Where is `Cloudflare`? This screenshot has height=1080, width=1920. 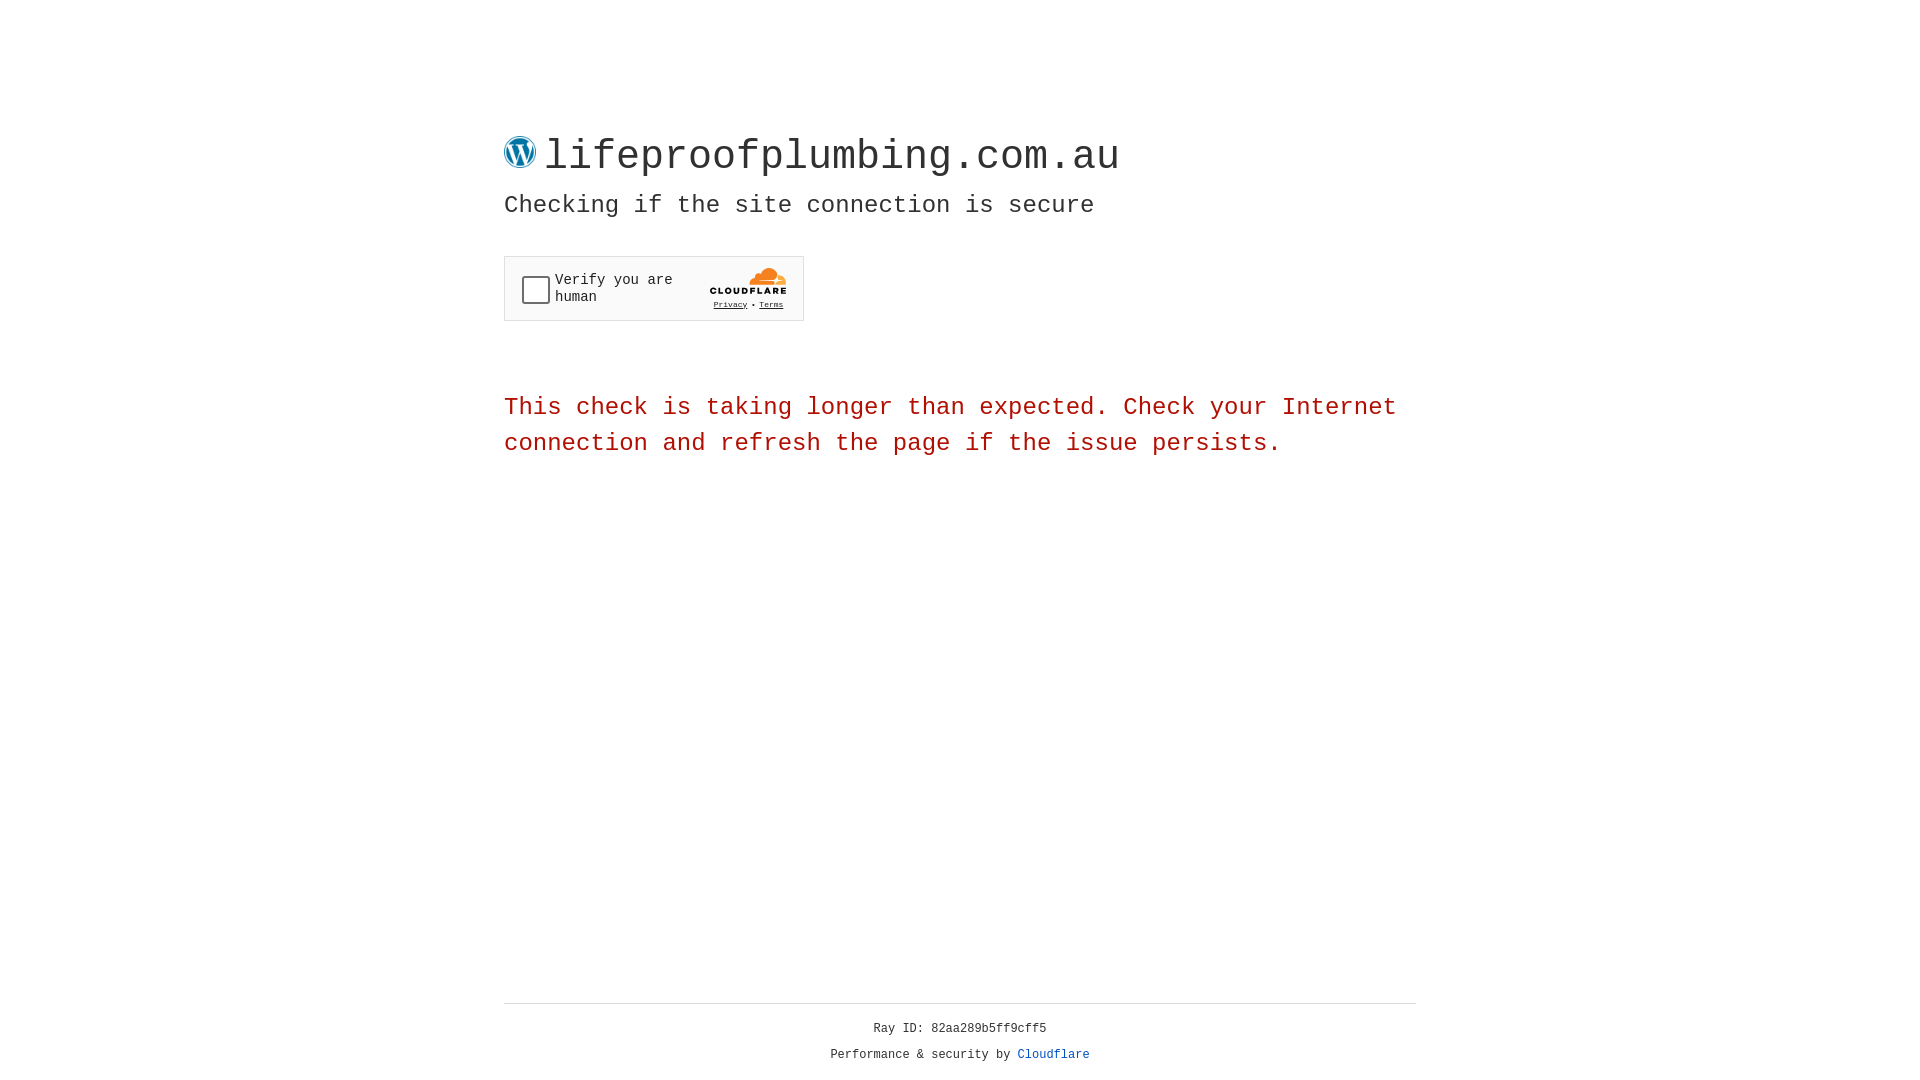 Cloudflare is located at coordinates (1054, 1055).